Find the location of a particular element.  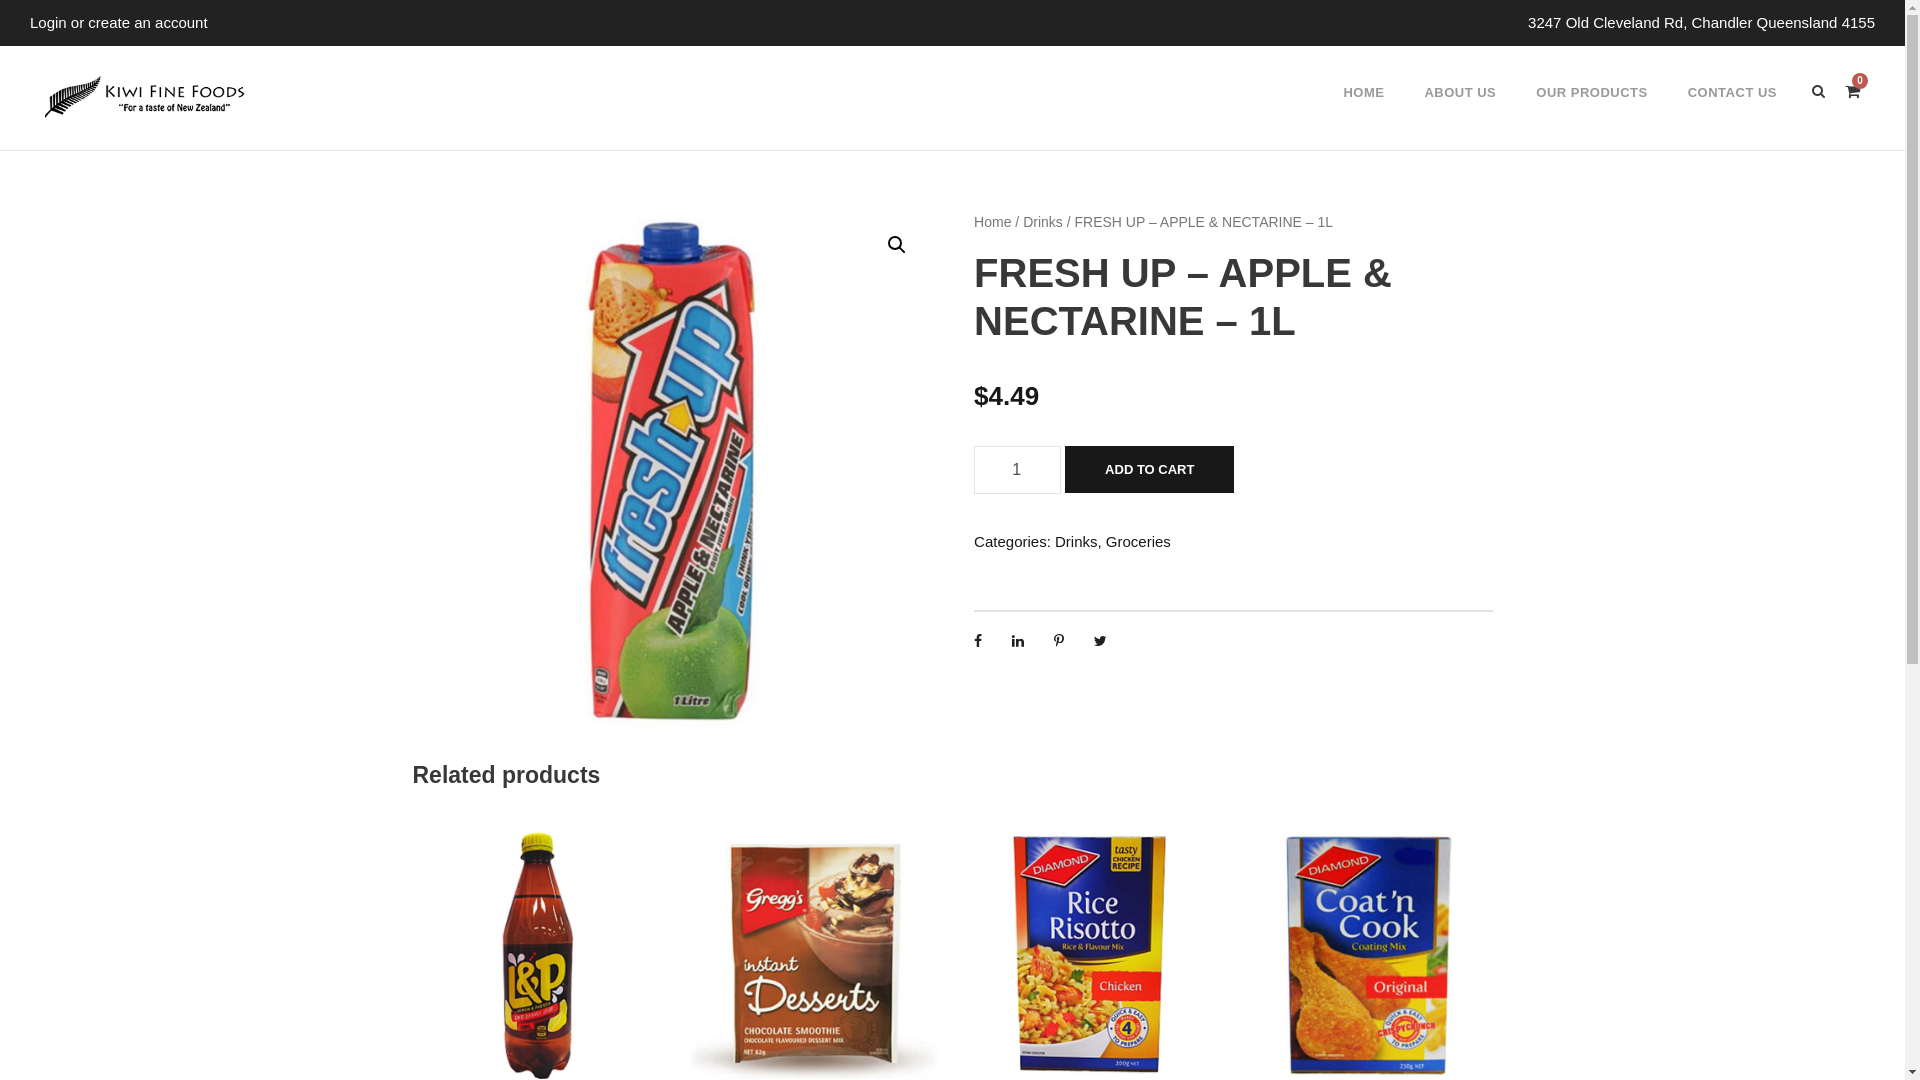

Who We Are is located at coordinates (624, 752).